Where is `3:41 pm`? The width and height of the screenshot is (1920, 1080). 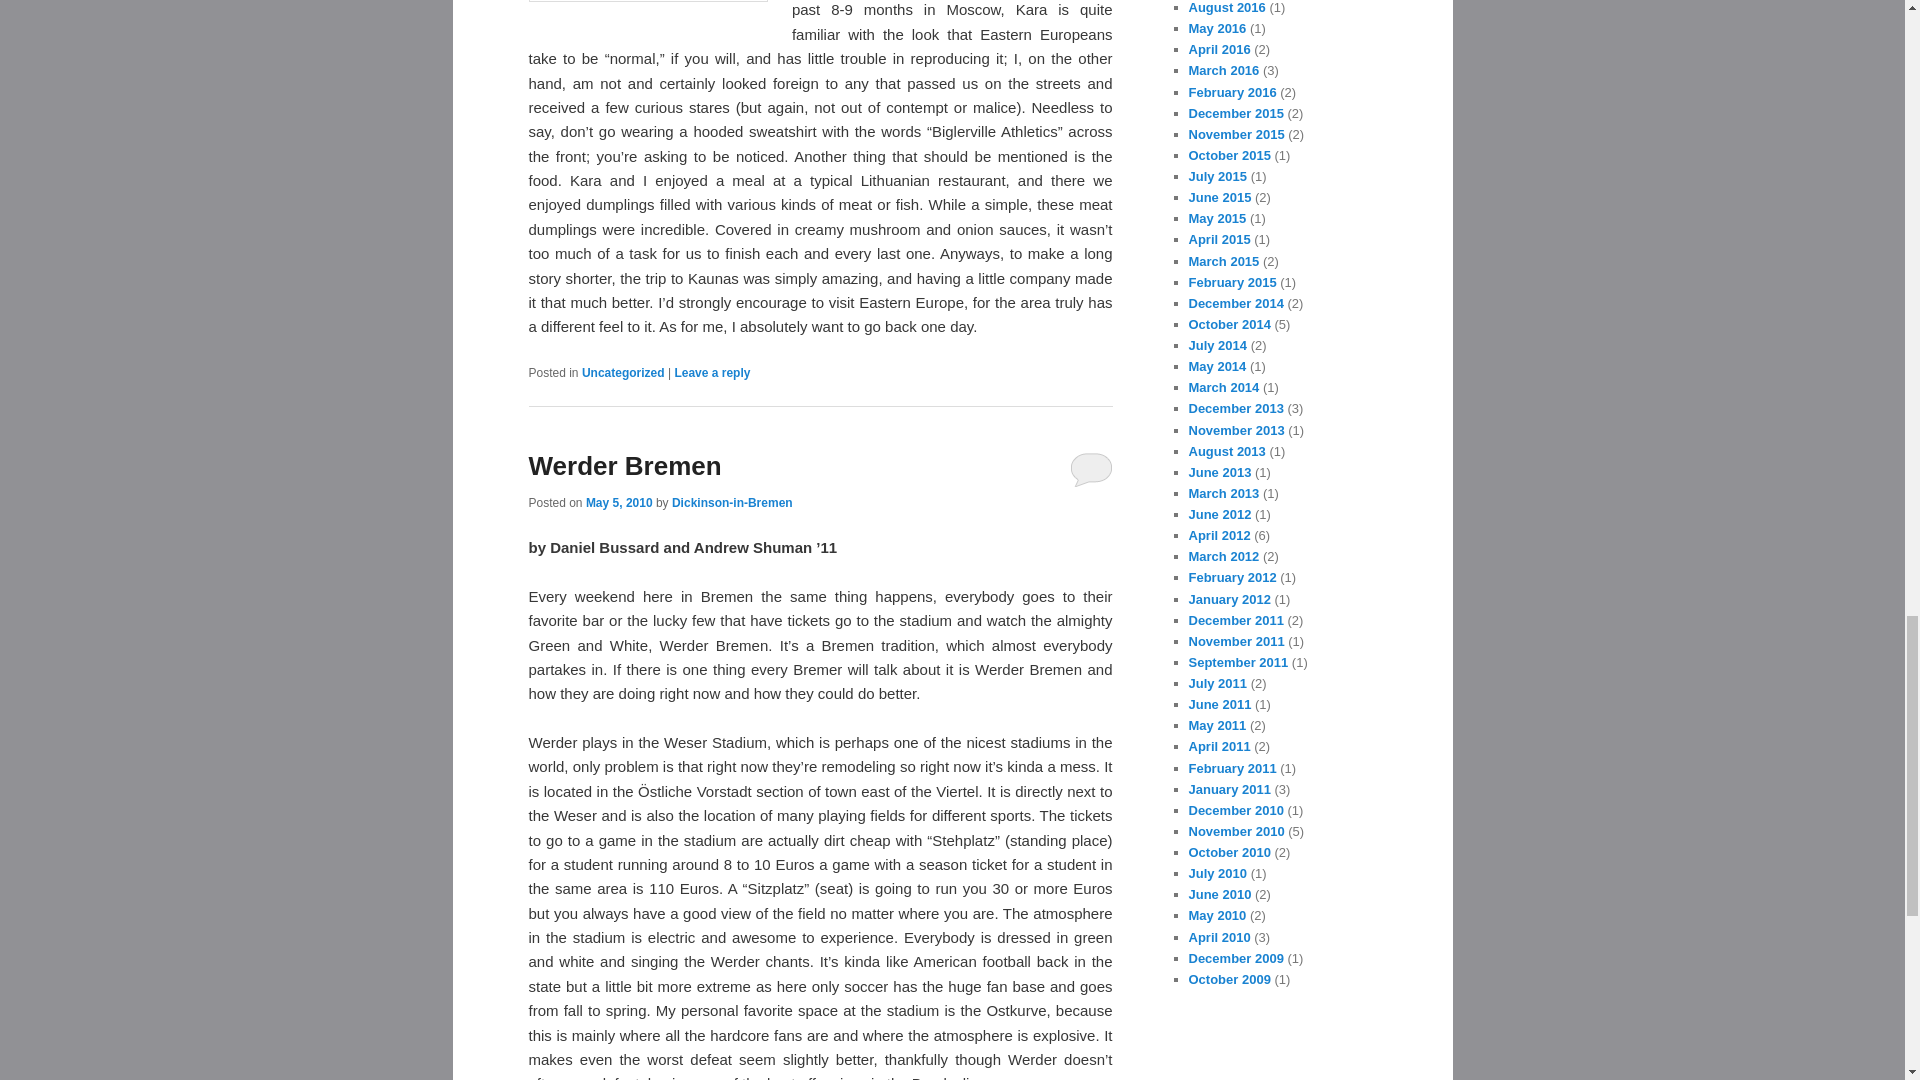
3:41 pm is located at coordinates (618, 502).